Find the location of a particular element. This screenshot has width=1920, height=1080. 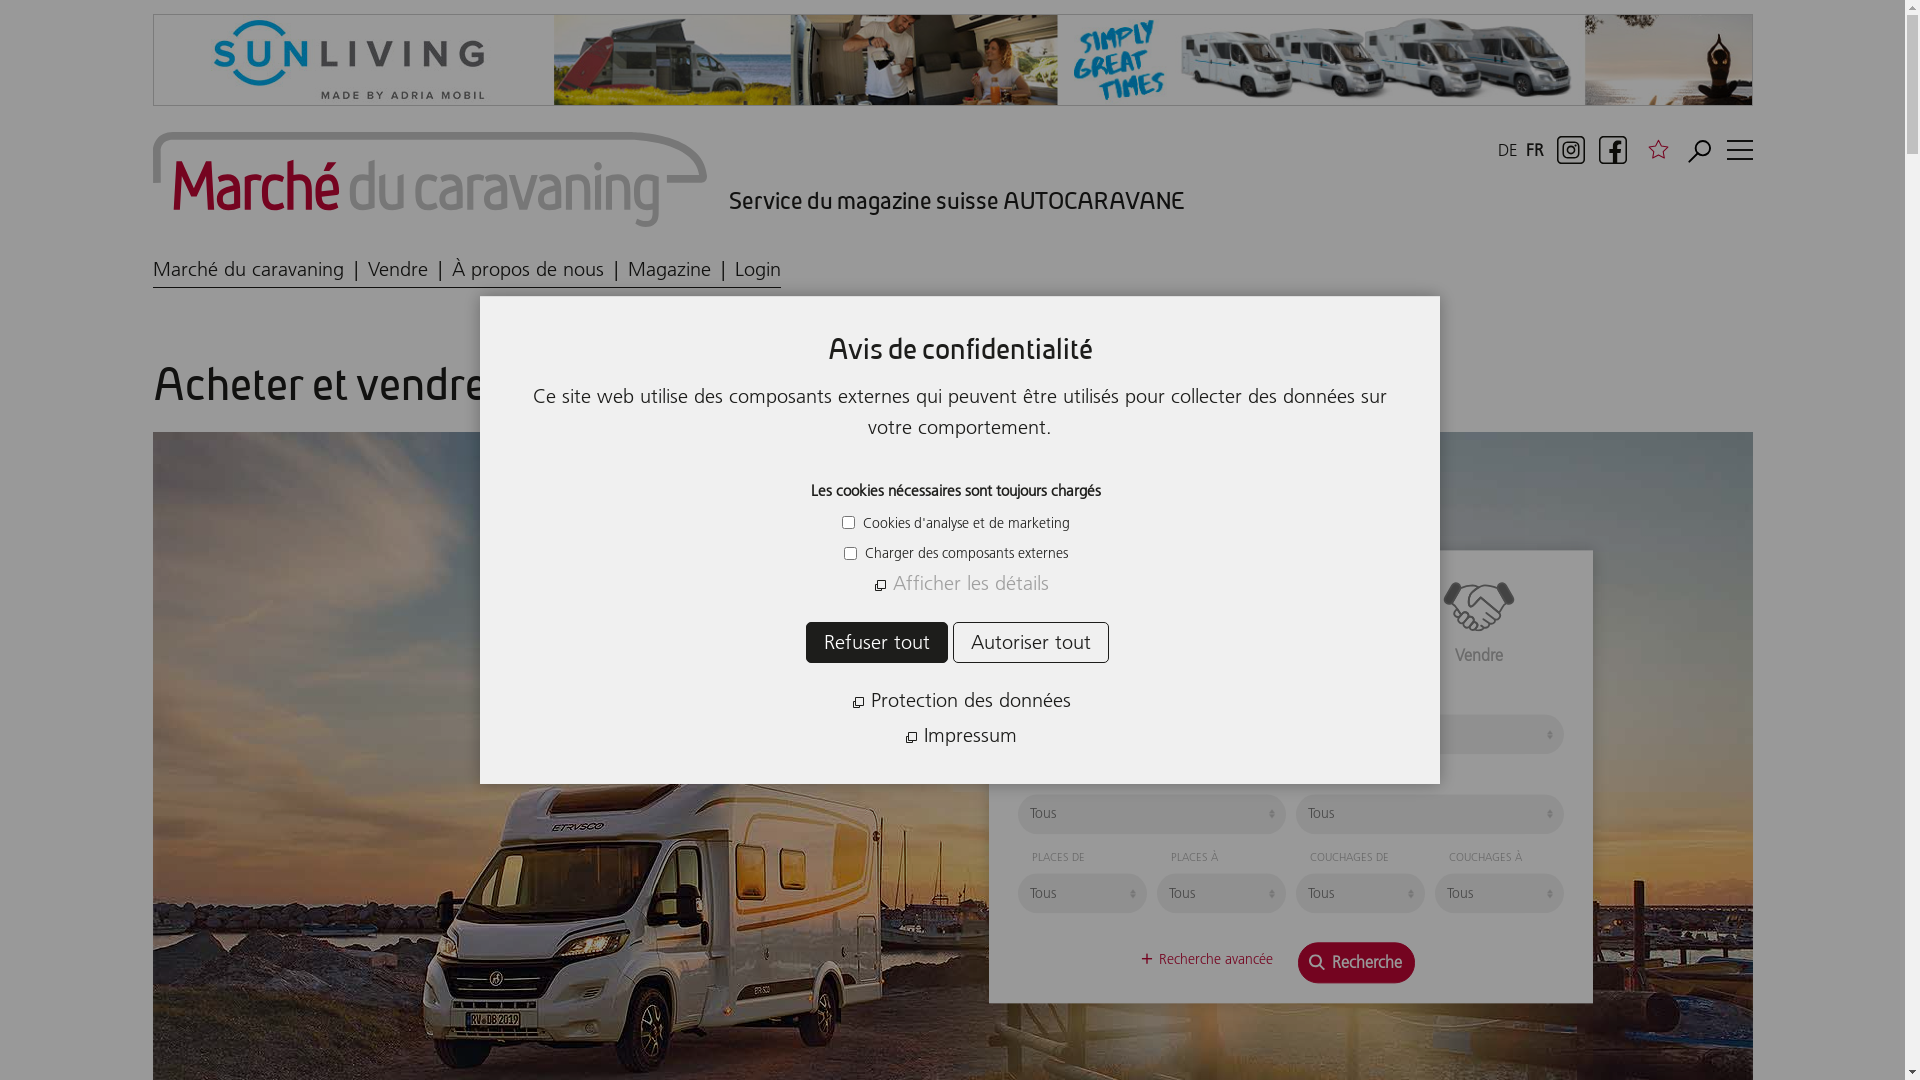

Recherche is located at coordinates (1356, 962).